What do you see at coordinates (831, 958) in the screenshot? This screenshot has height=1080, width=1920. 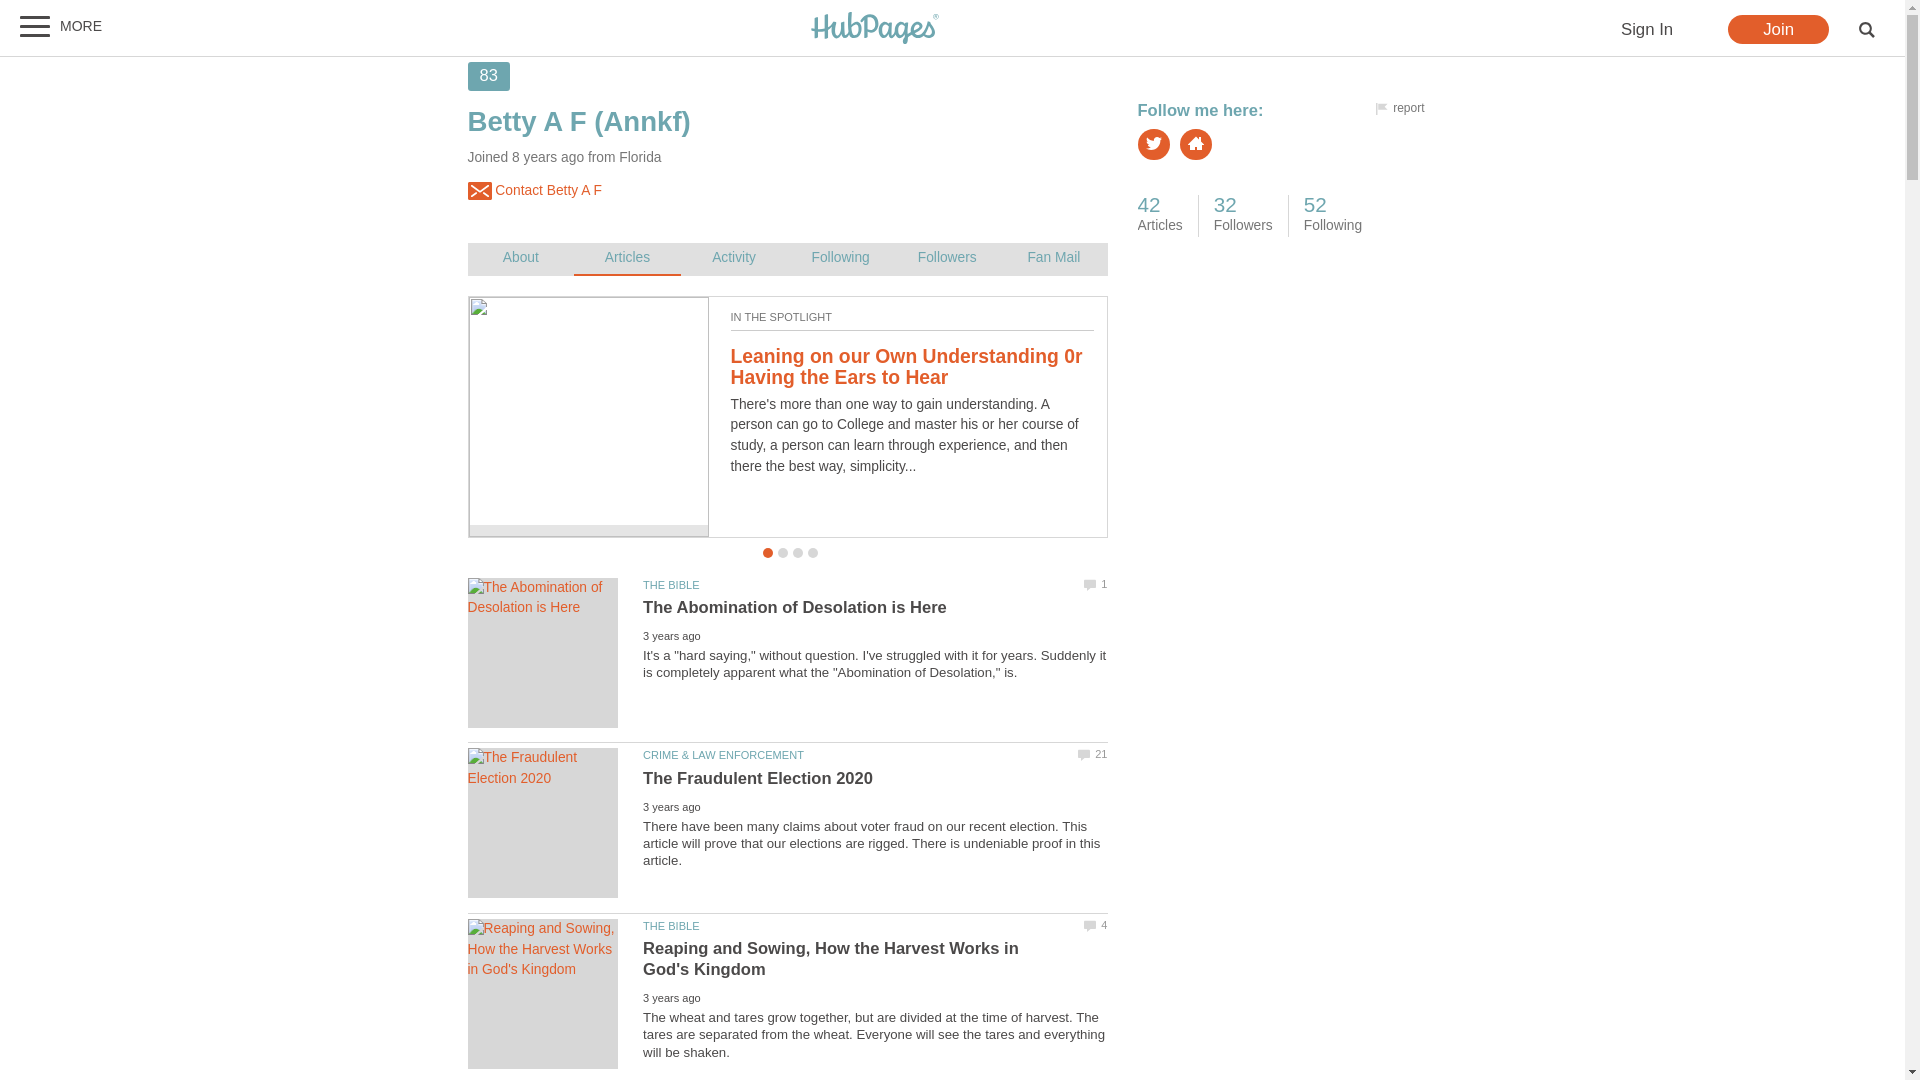 I see `Reaping and Sowing, How the Harvest Works in God's Kingdom` at bounding box center [831, 958].